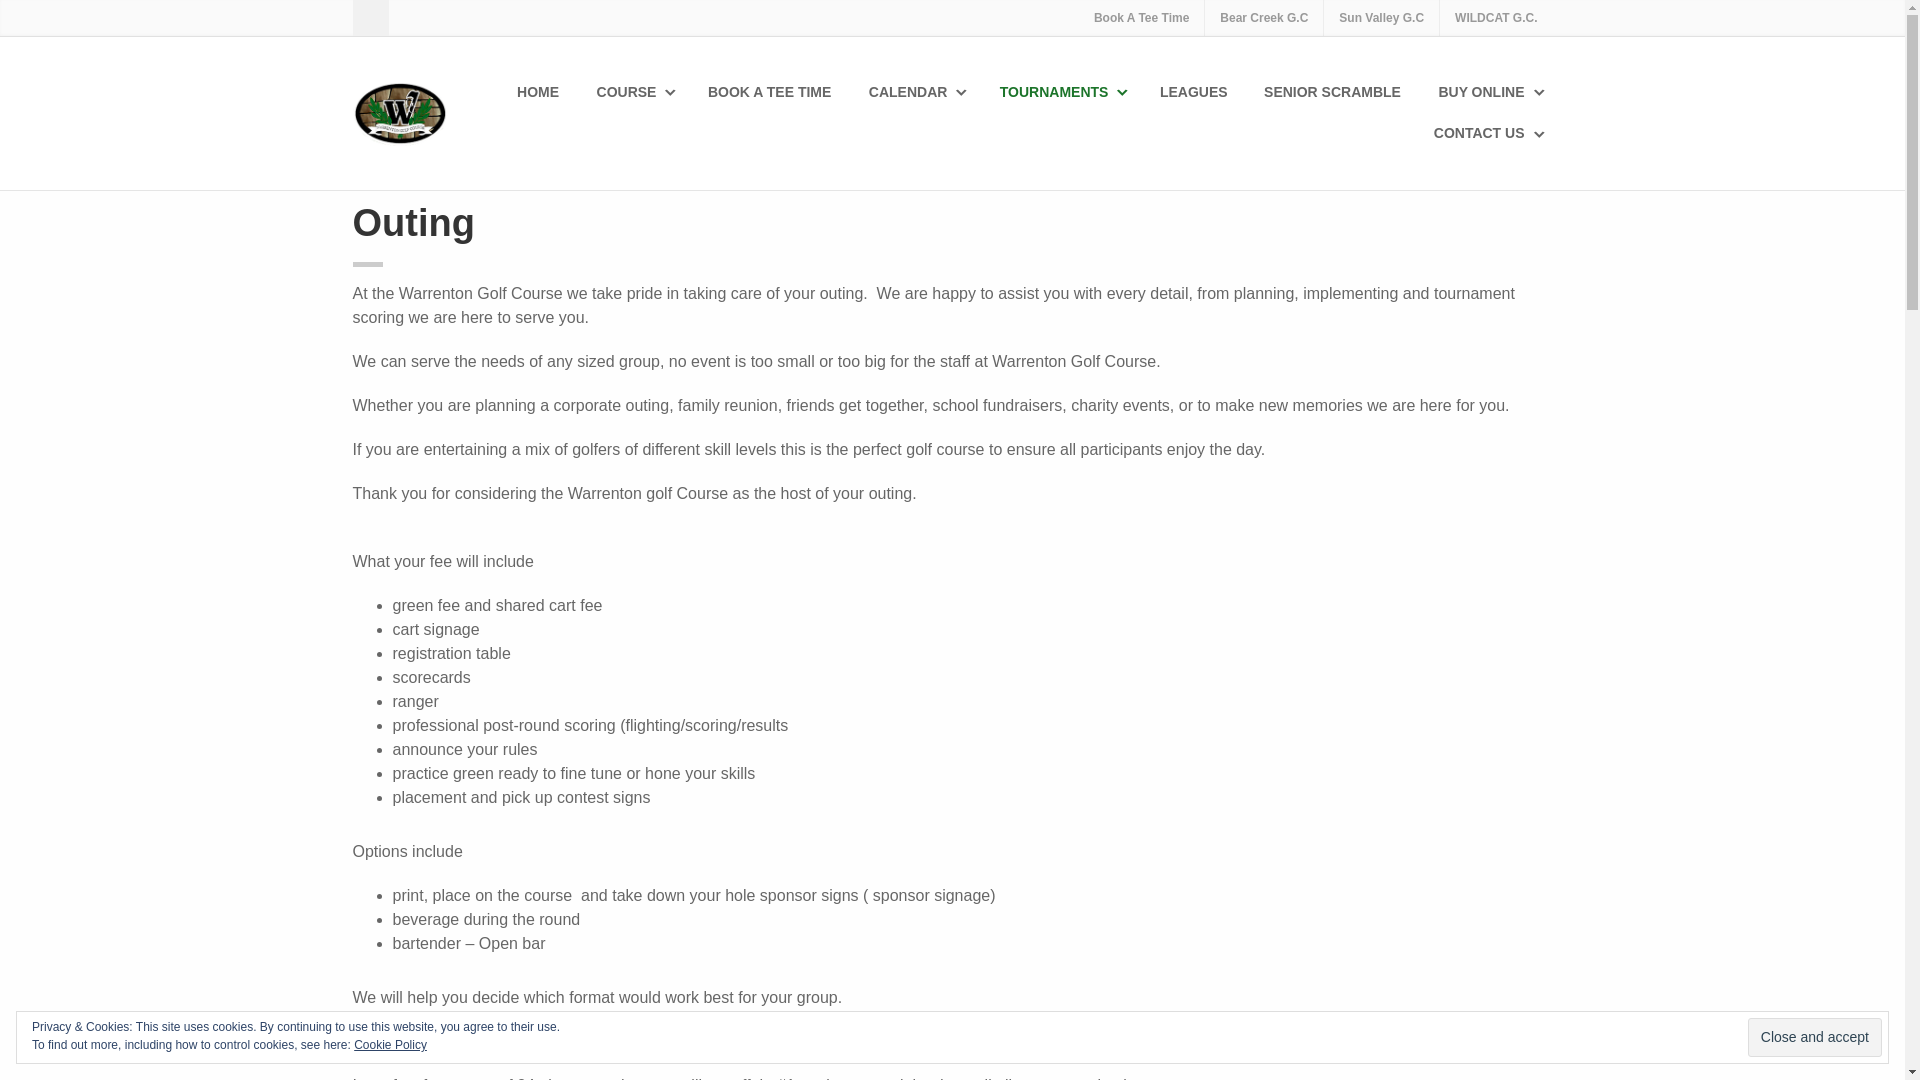 This screenshot has width=1920, height=1080. What do you see at coordinates (1333, 92) in the screenshot?
I see `SENIOR SCRAMBLE` at bounding box center [1333, 92].